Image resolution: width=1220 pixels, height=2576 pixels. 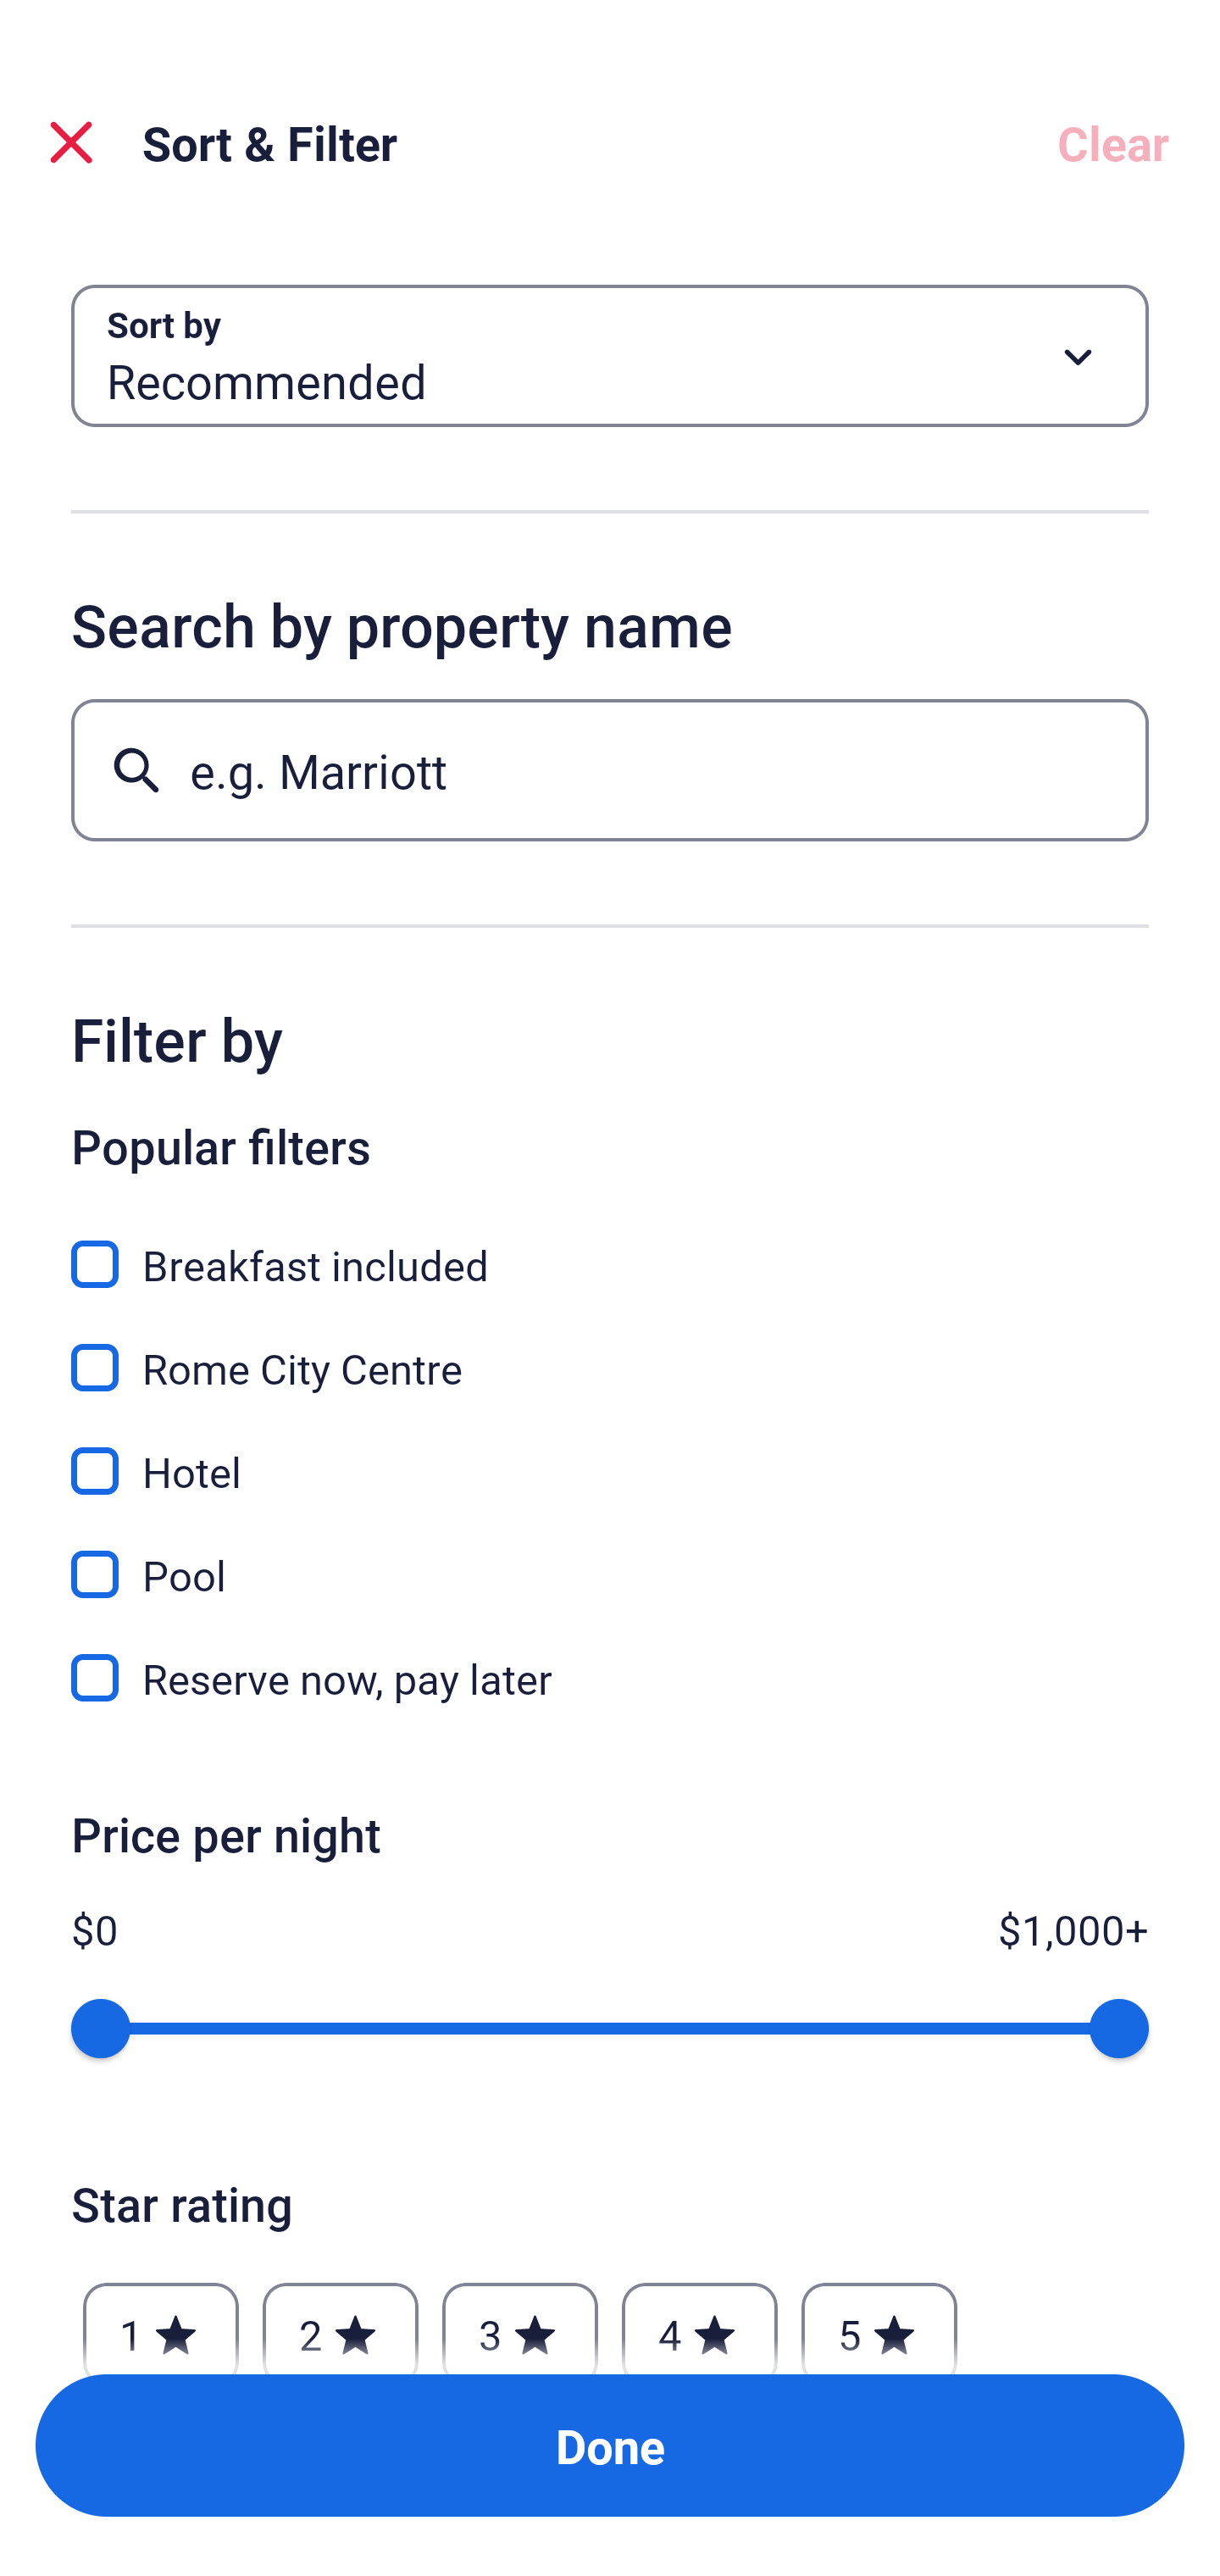 I want to click on Rome City Centre, Rome City Centre, so click(x=610, y=1349).